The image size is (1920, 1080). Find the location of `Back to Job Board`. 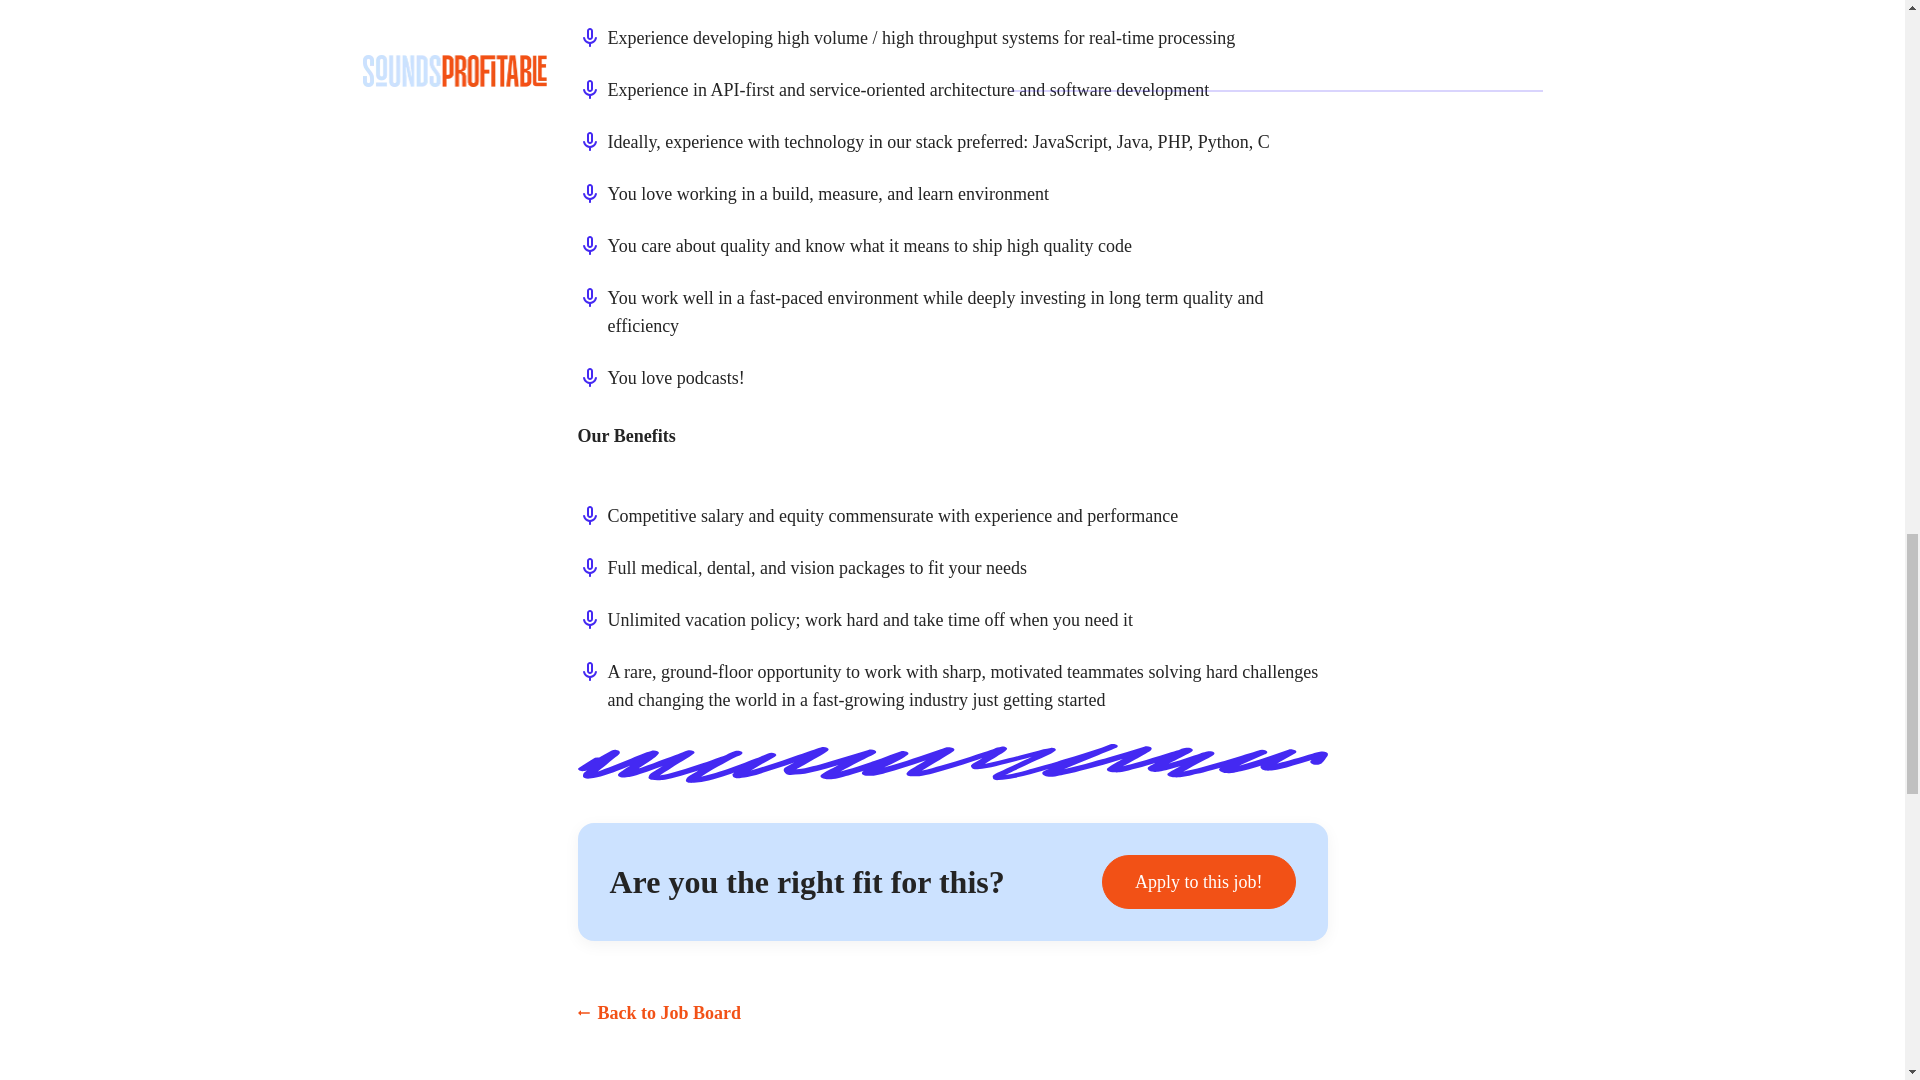

Back to Job Board is located at coordinates (659, 1013).